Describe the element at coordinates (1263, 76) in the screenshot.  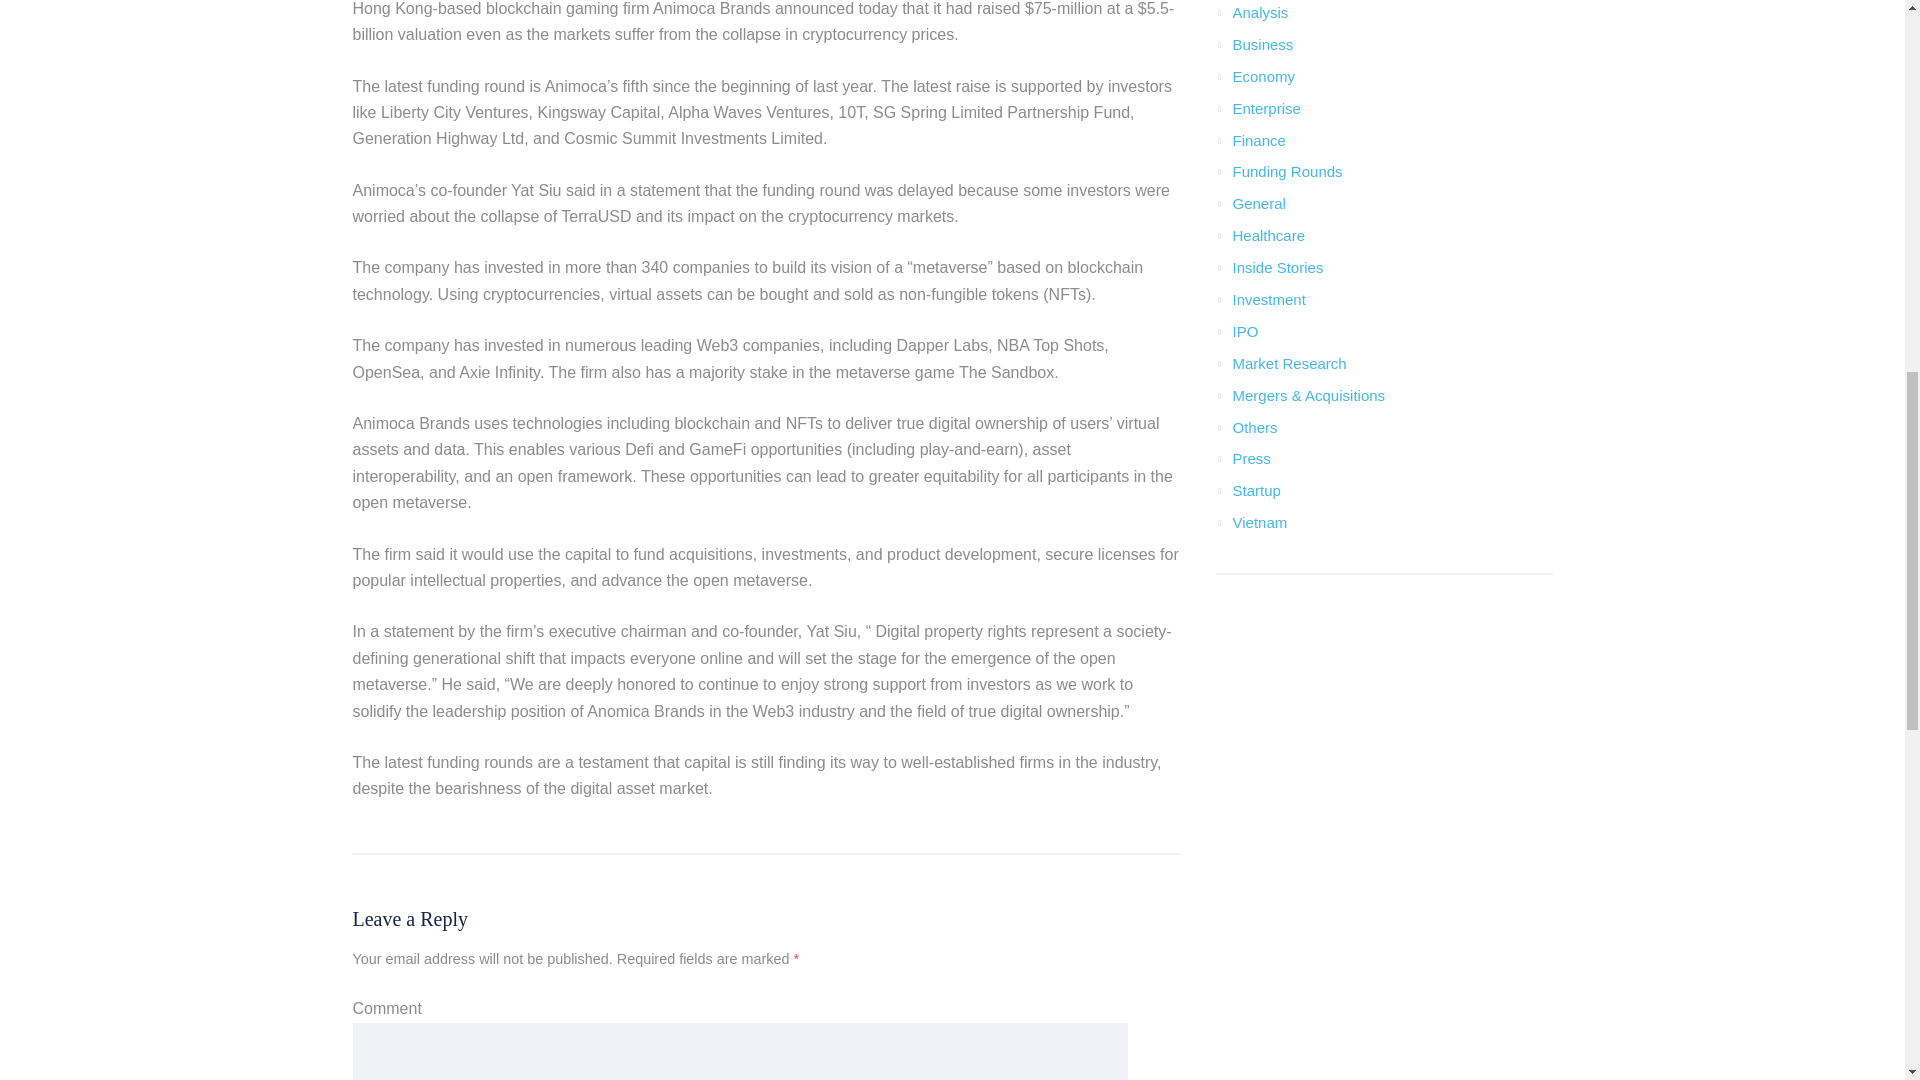
I see `Economy` at that location.